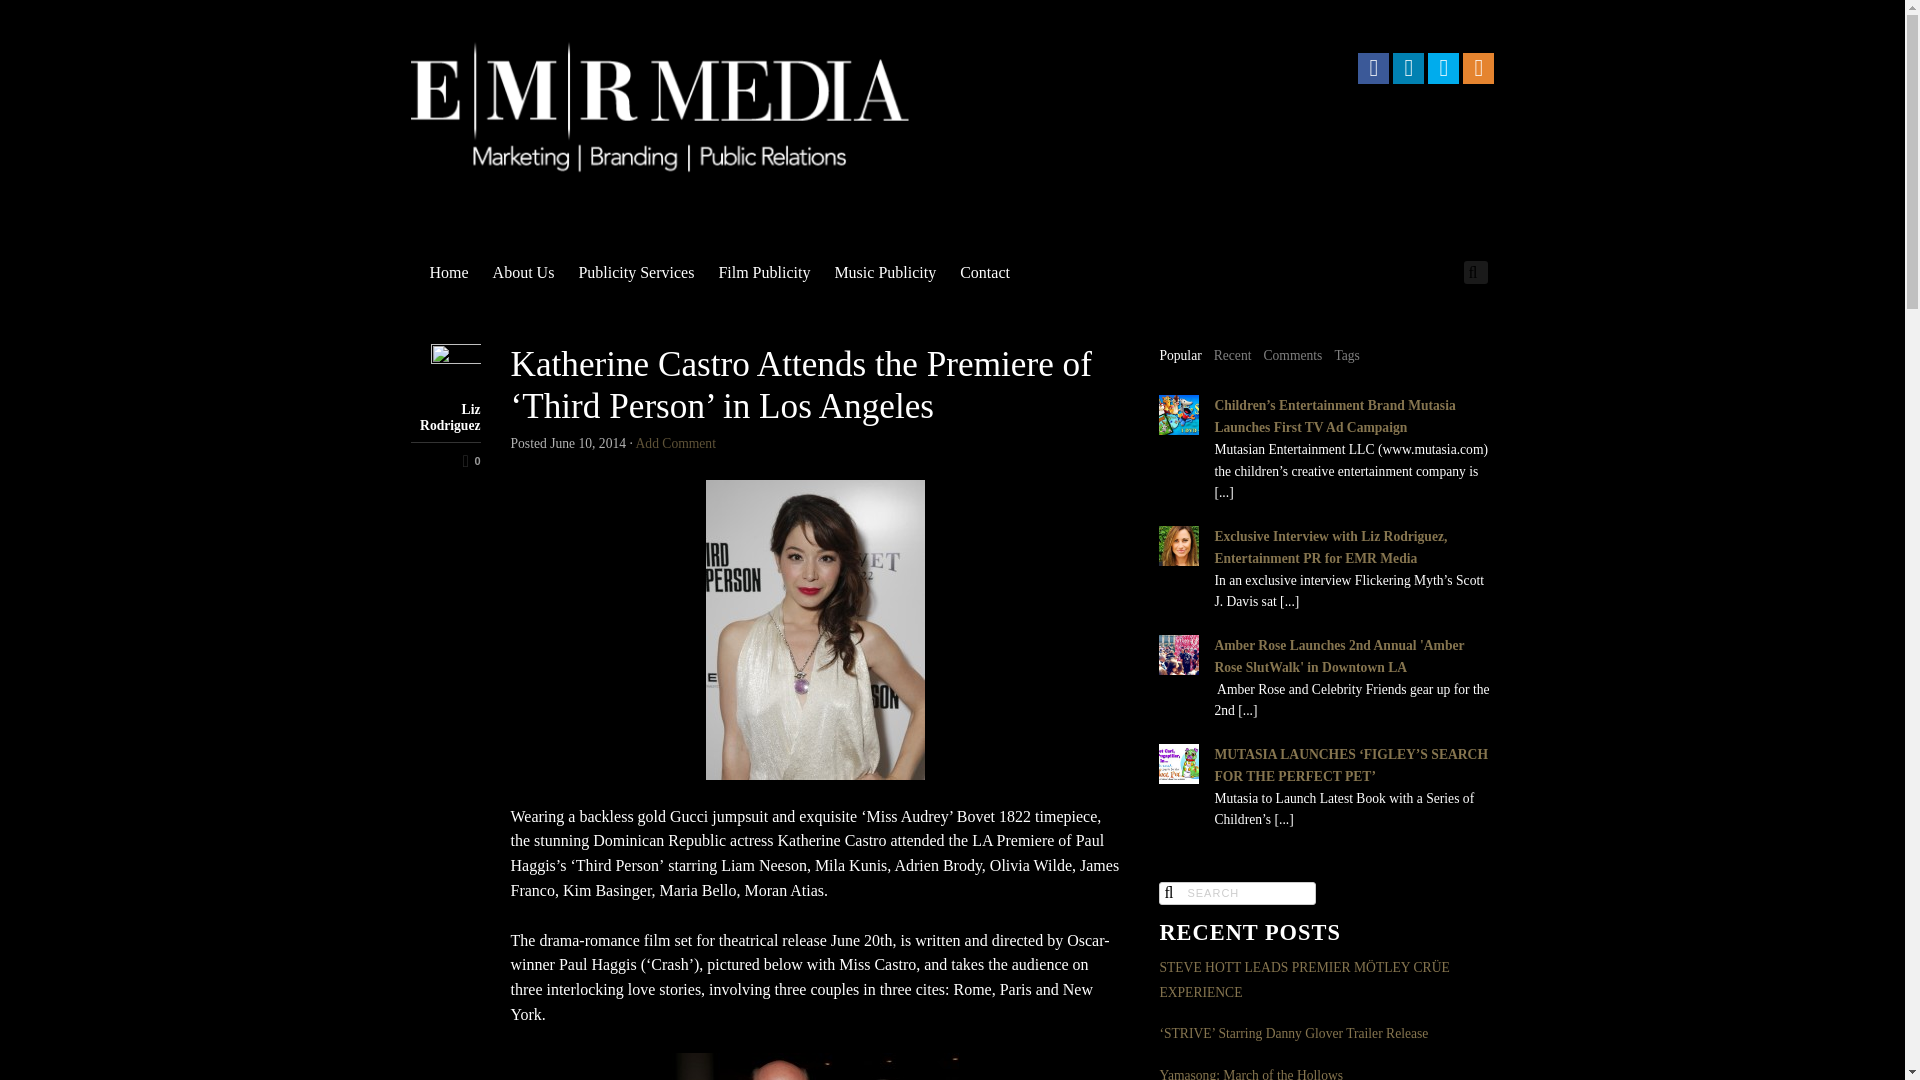 The image size is (1920, 1080). What do you see at coordinates (1346, 356) in the screenshot?
I see `Tags` at bounding box center [1346, 356].